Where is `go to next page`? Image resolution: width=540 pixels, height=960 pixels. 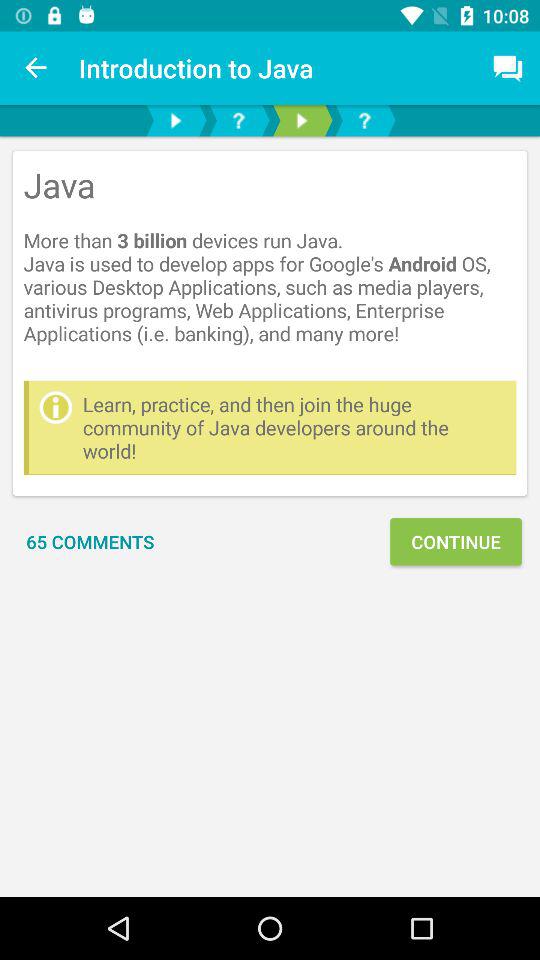 go to next page is located at coordinates (302, 120).